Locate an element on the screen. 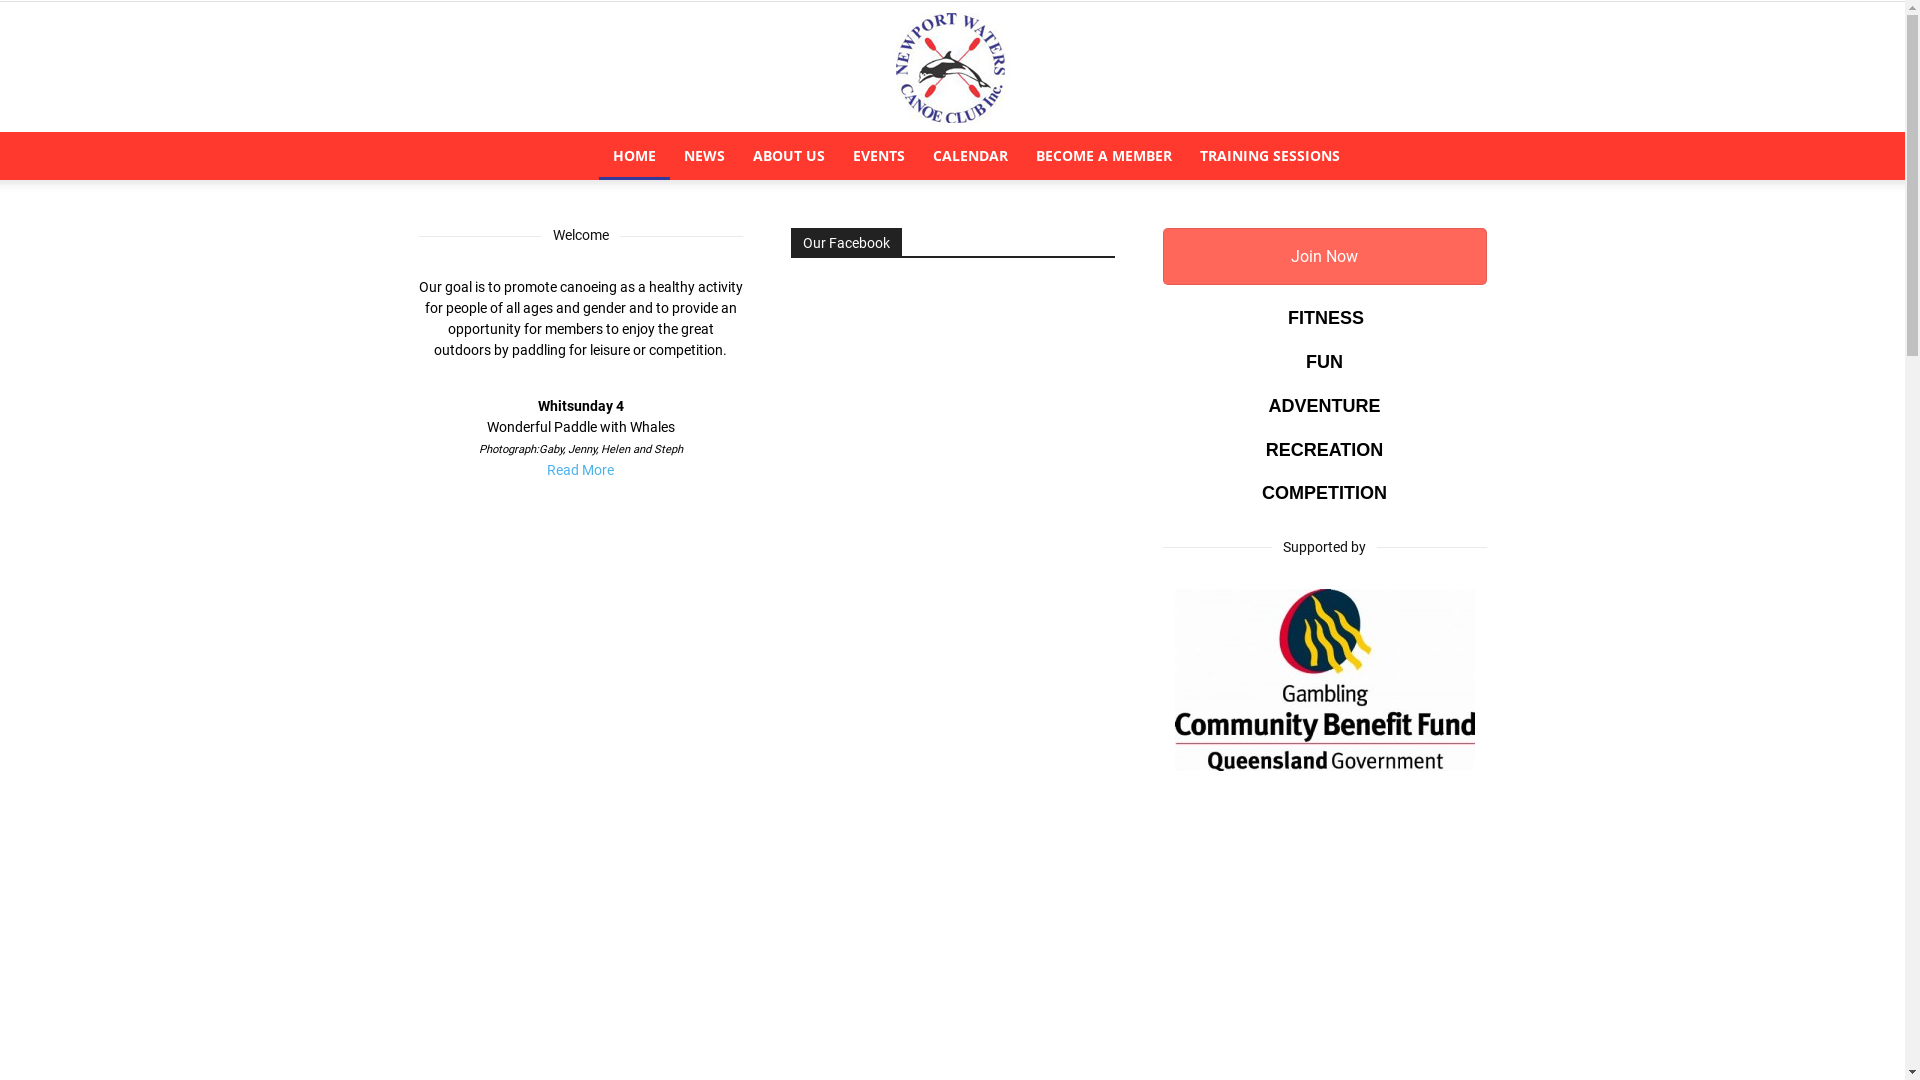 The image size is (1920, 1080). HOME is located at coordinates (634, 156).